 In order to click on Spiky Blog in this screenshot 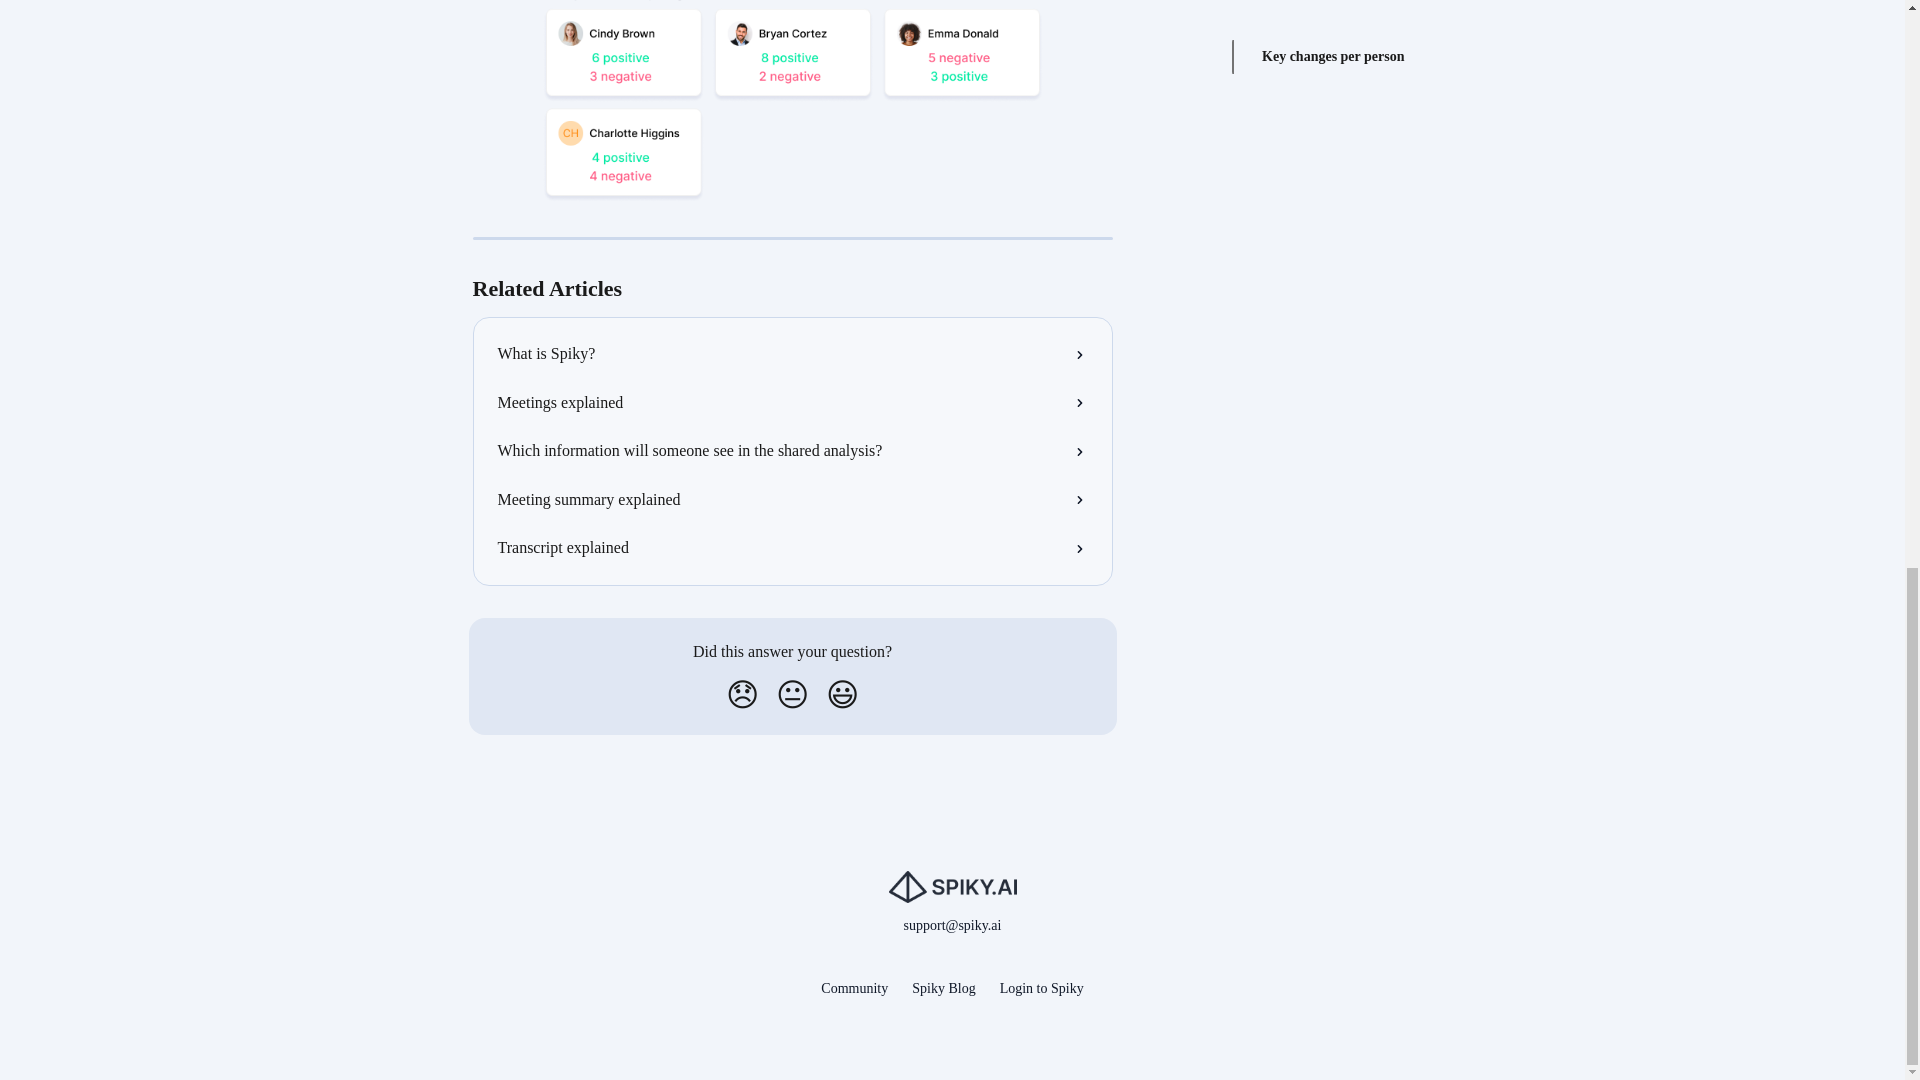, I will do `click(944, 988)`.